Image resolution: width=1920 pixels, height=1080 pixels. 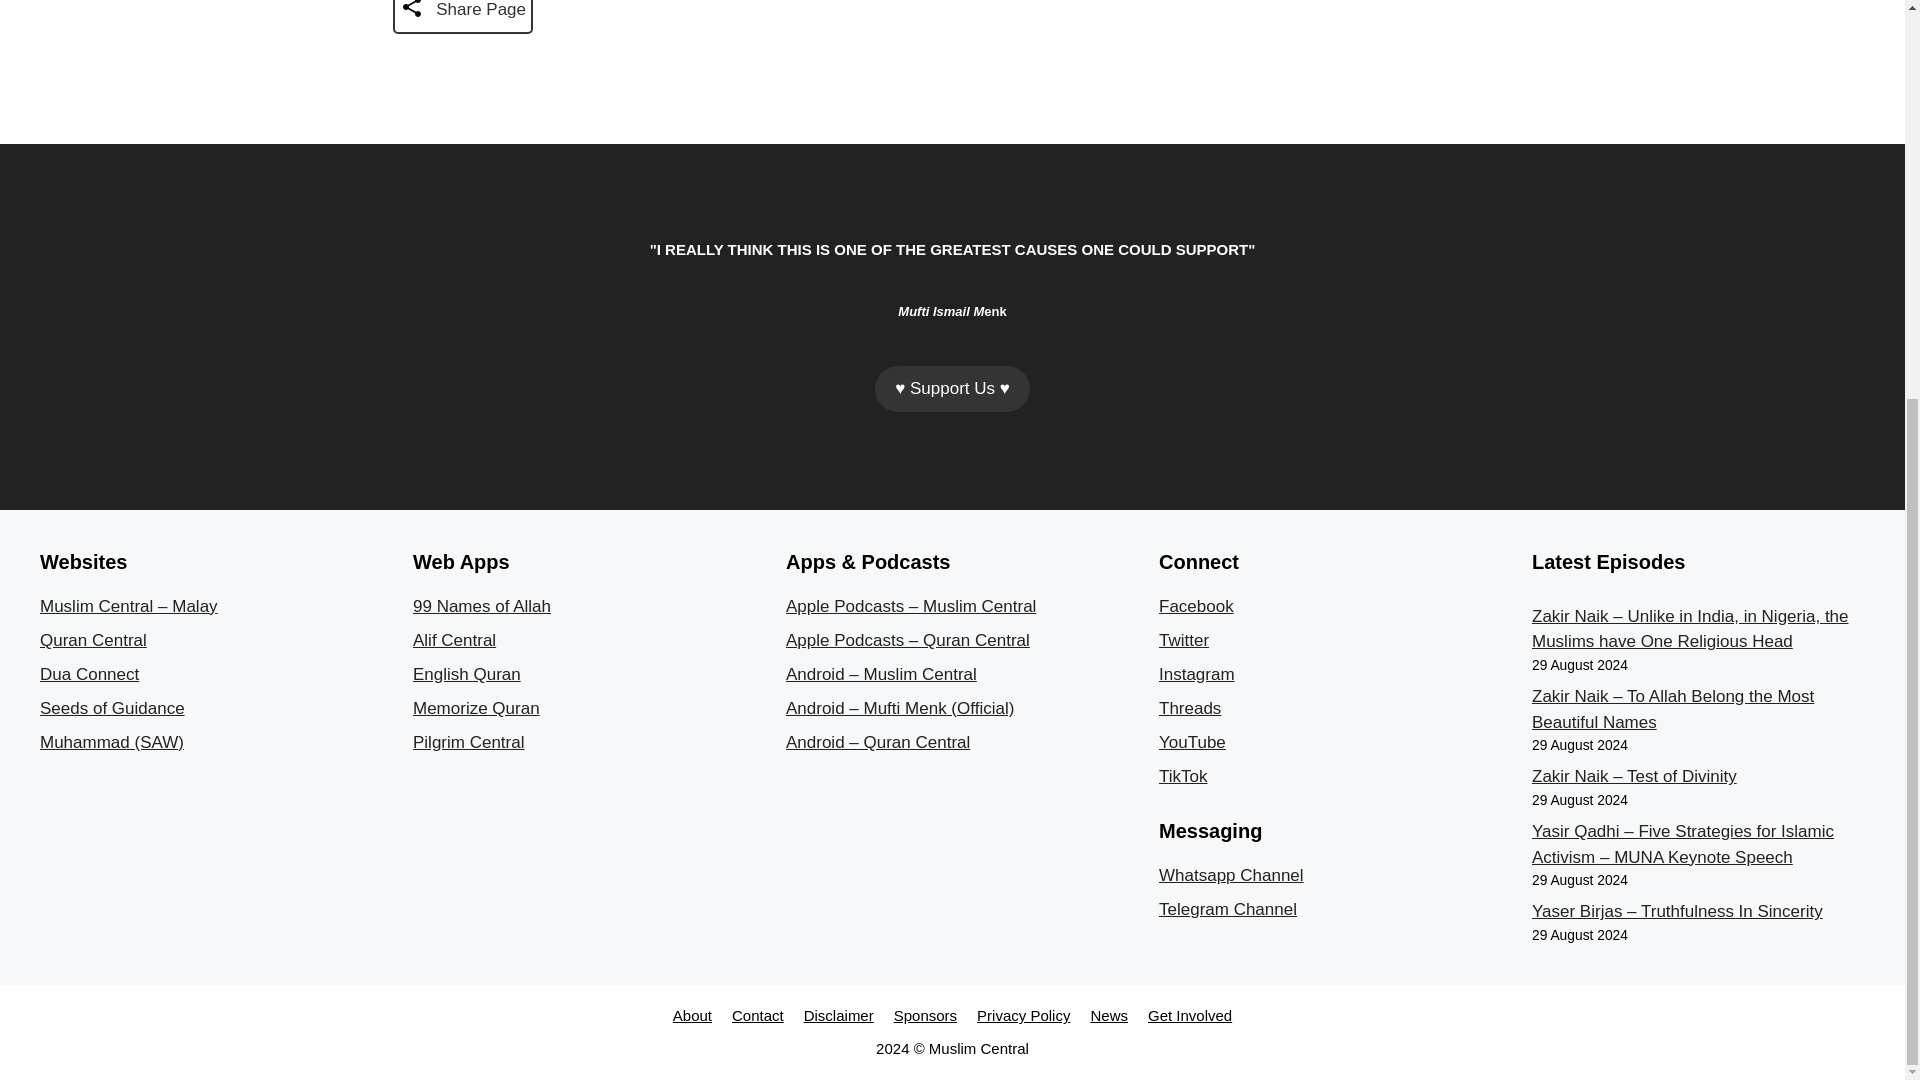 What do you see at coordinates (476, 708) in the screenshot?
I see `Memorize Quran` at bounding box center [476, 708].